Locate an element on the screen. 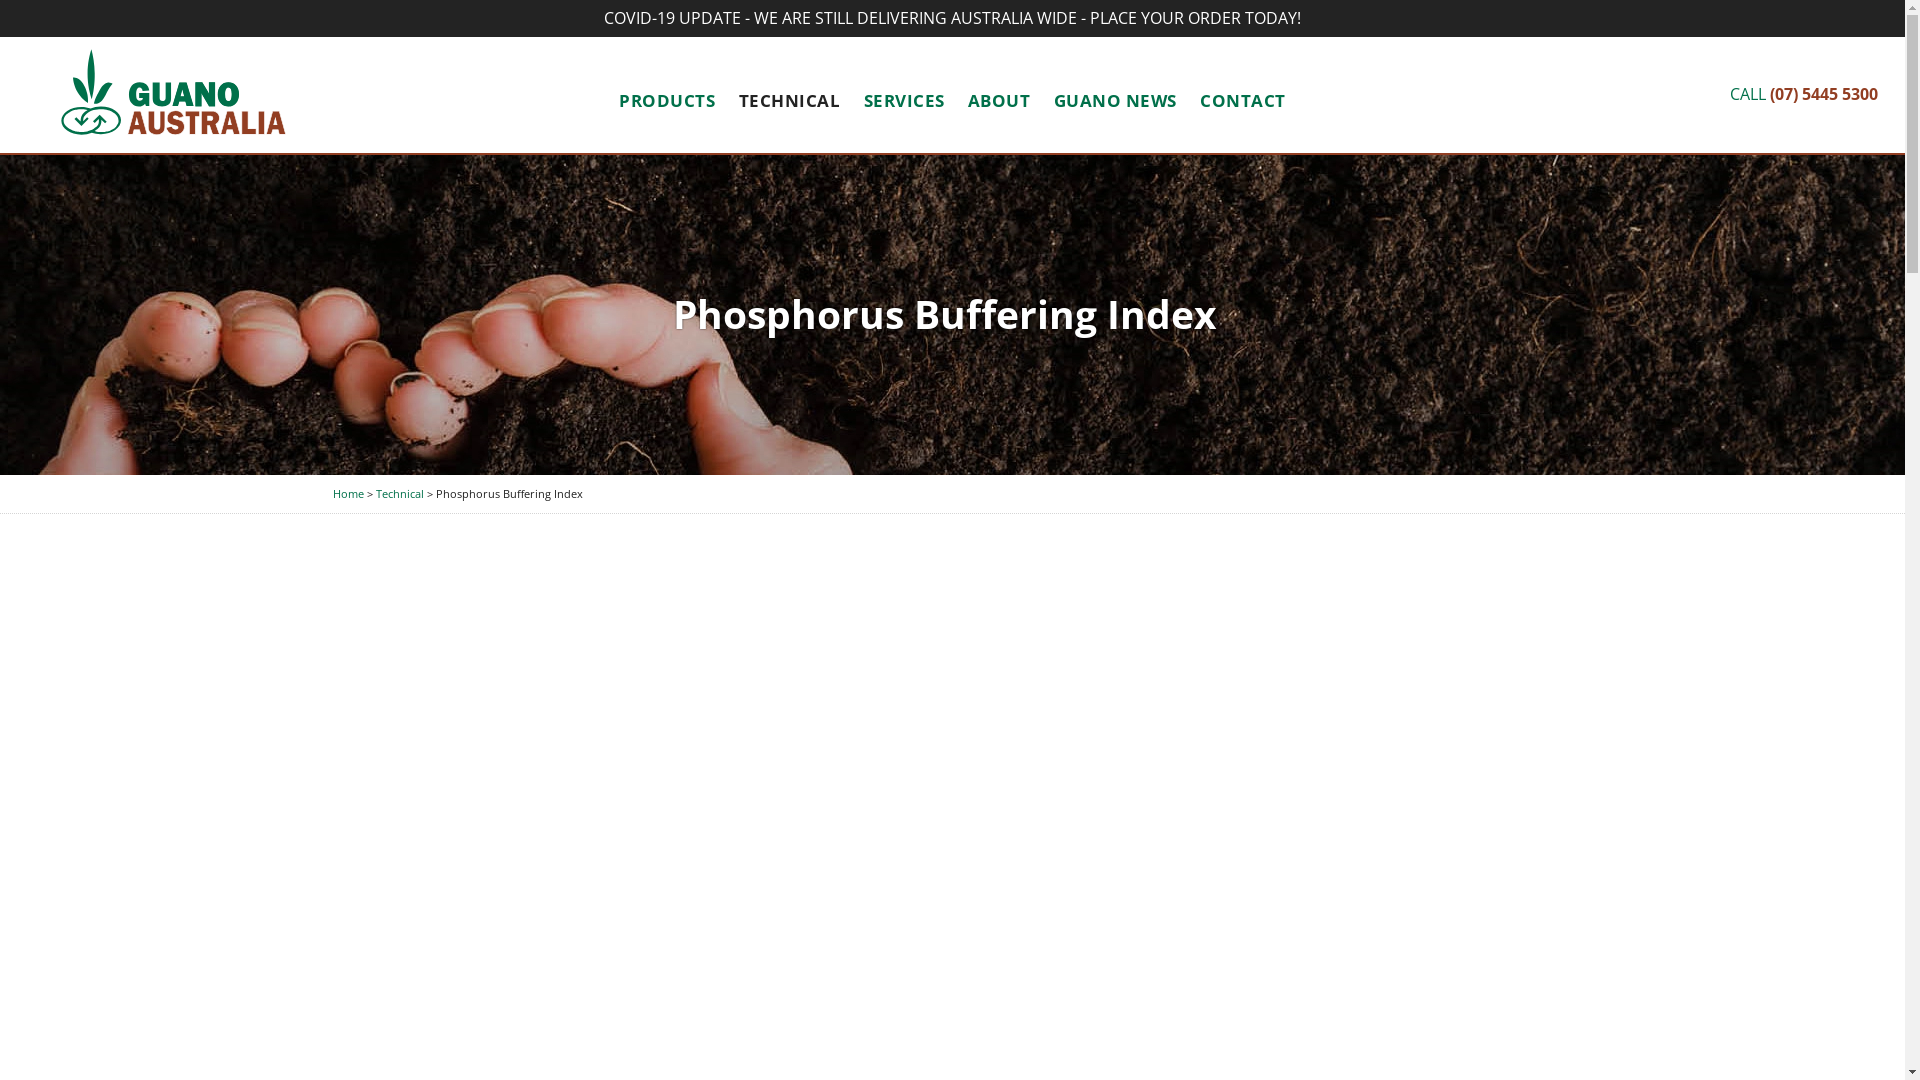  Guano is located at coordinates (172, 95).